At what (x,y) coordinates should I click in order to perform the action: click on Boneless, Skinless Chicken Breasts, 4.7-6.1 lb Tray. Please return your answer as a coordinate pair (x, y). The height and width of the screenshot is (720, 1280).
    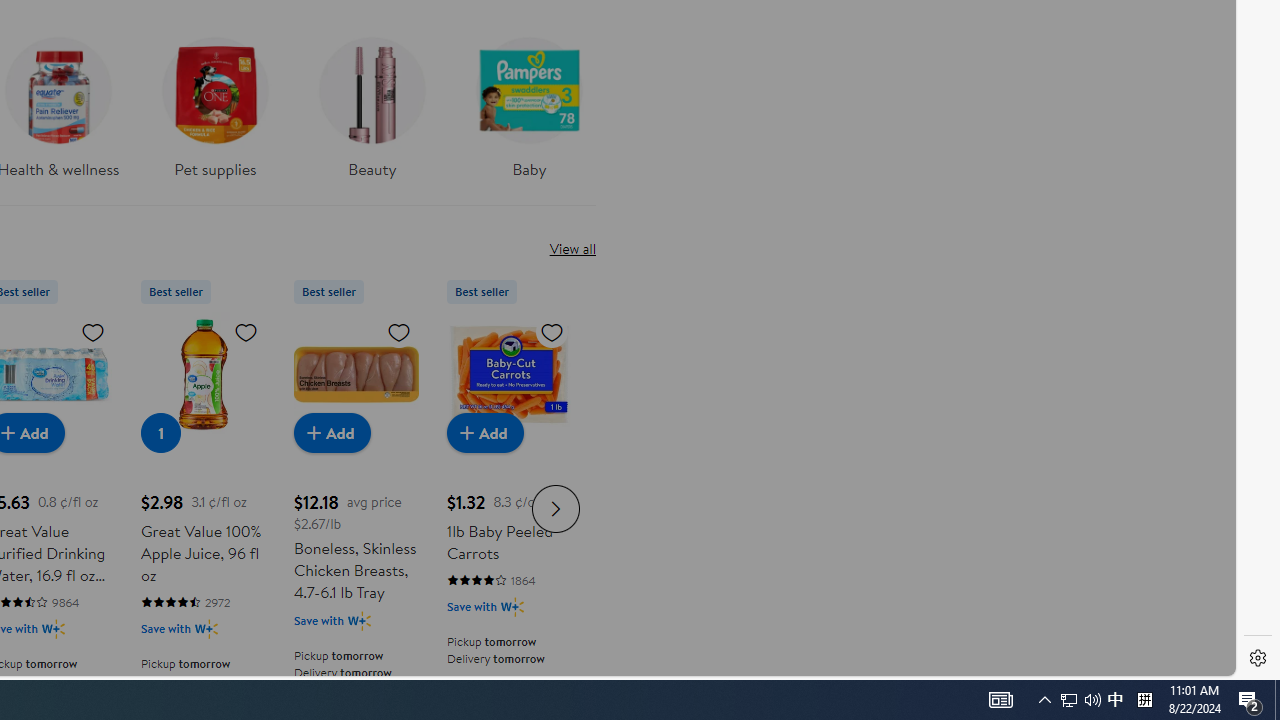
    Looking at the image, I should click on (356, 374).